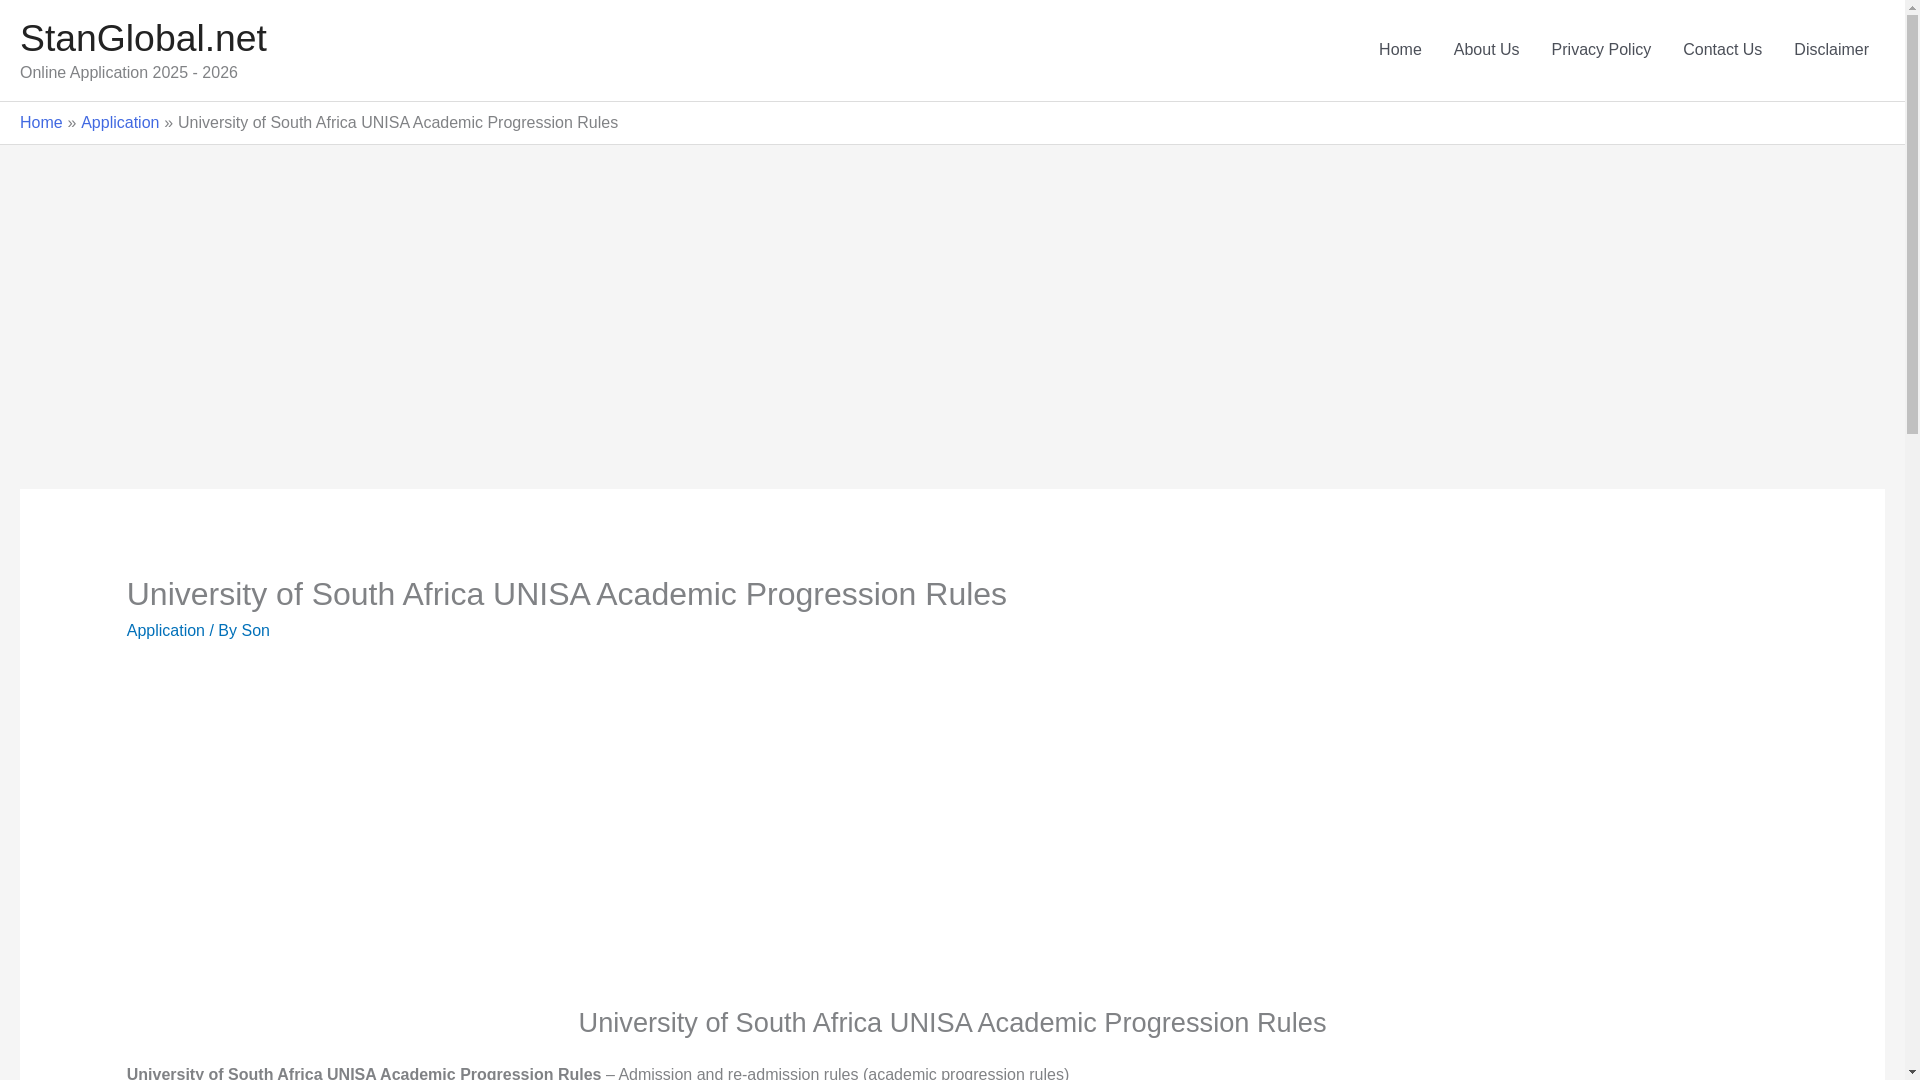 The width and height of the screenshot is (1920, 1080). I want to click on Application, so click(166, 630).